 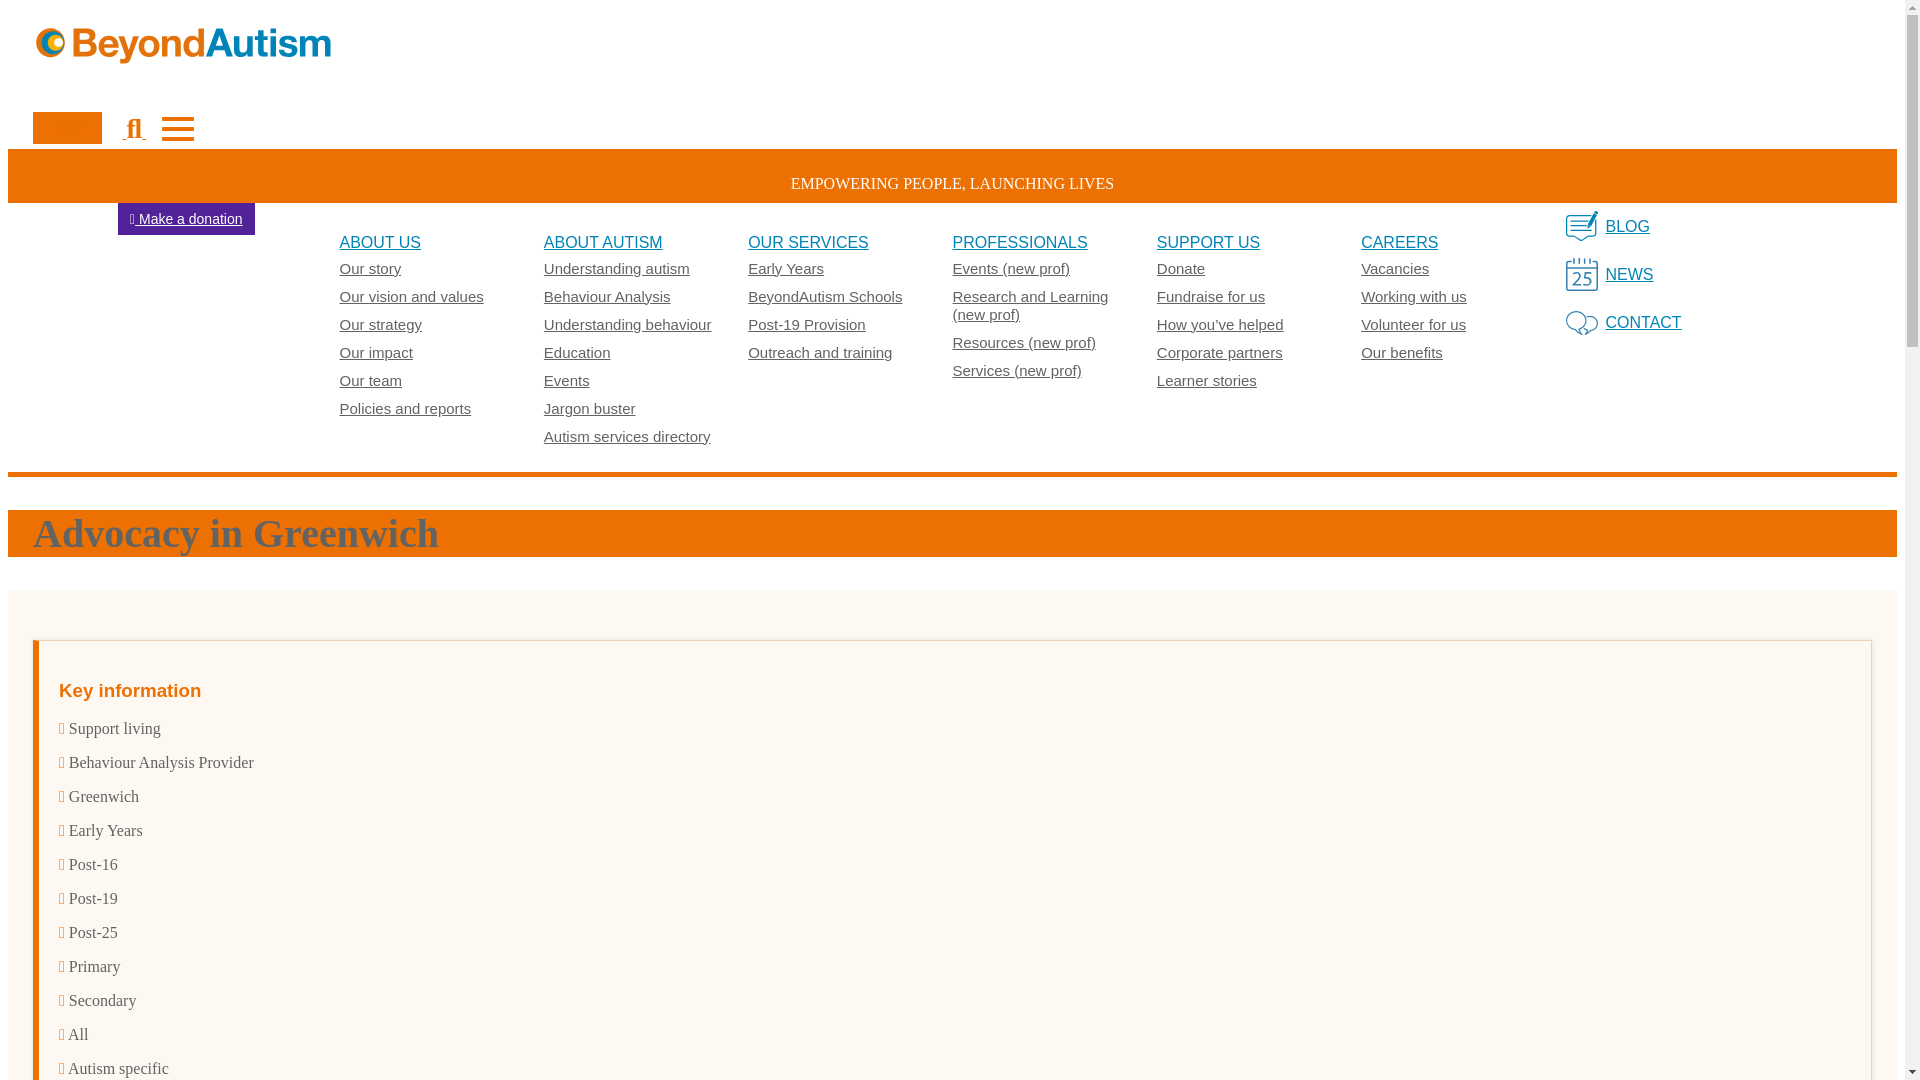 What do you see at coordinates (566, 380) in the screenshot?
I see `Events` at bounding box center [566, 380].